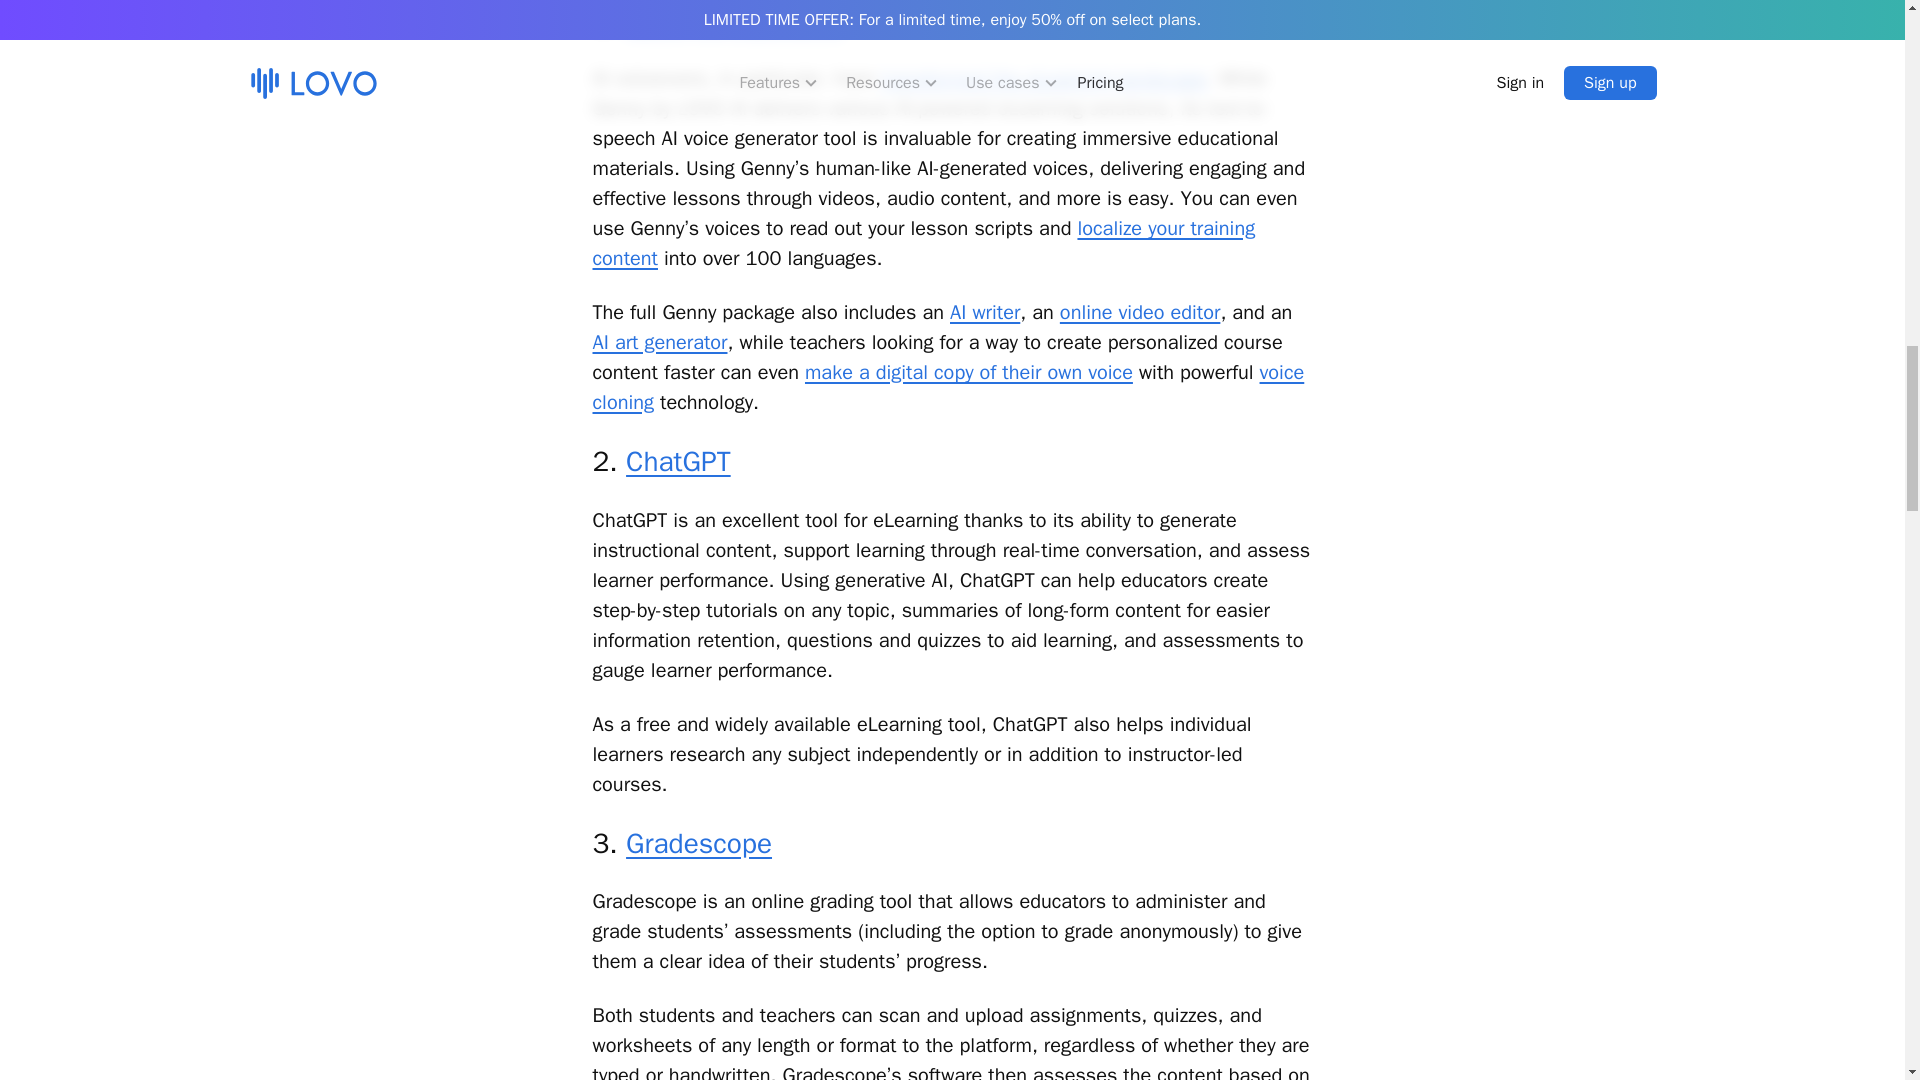  What do you see at coordinates (923, 244) in the screenshot?
I see `localize your training content` at bounding box center [923, 244].